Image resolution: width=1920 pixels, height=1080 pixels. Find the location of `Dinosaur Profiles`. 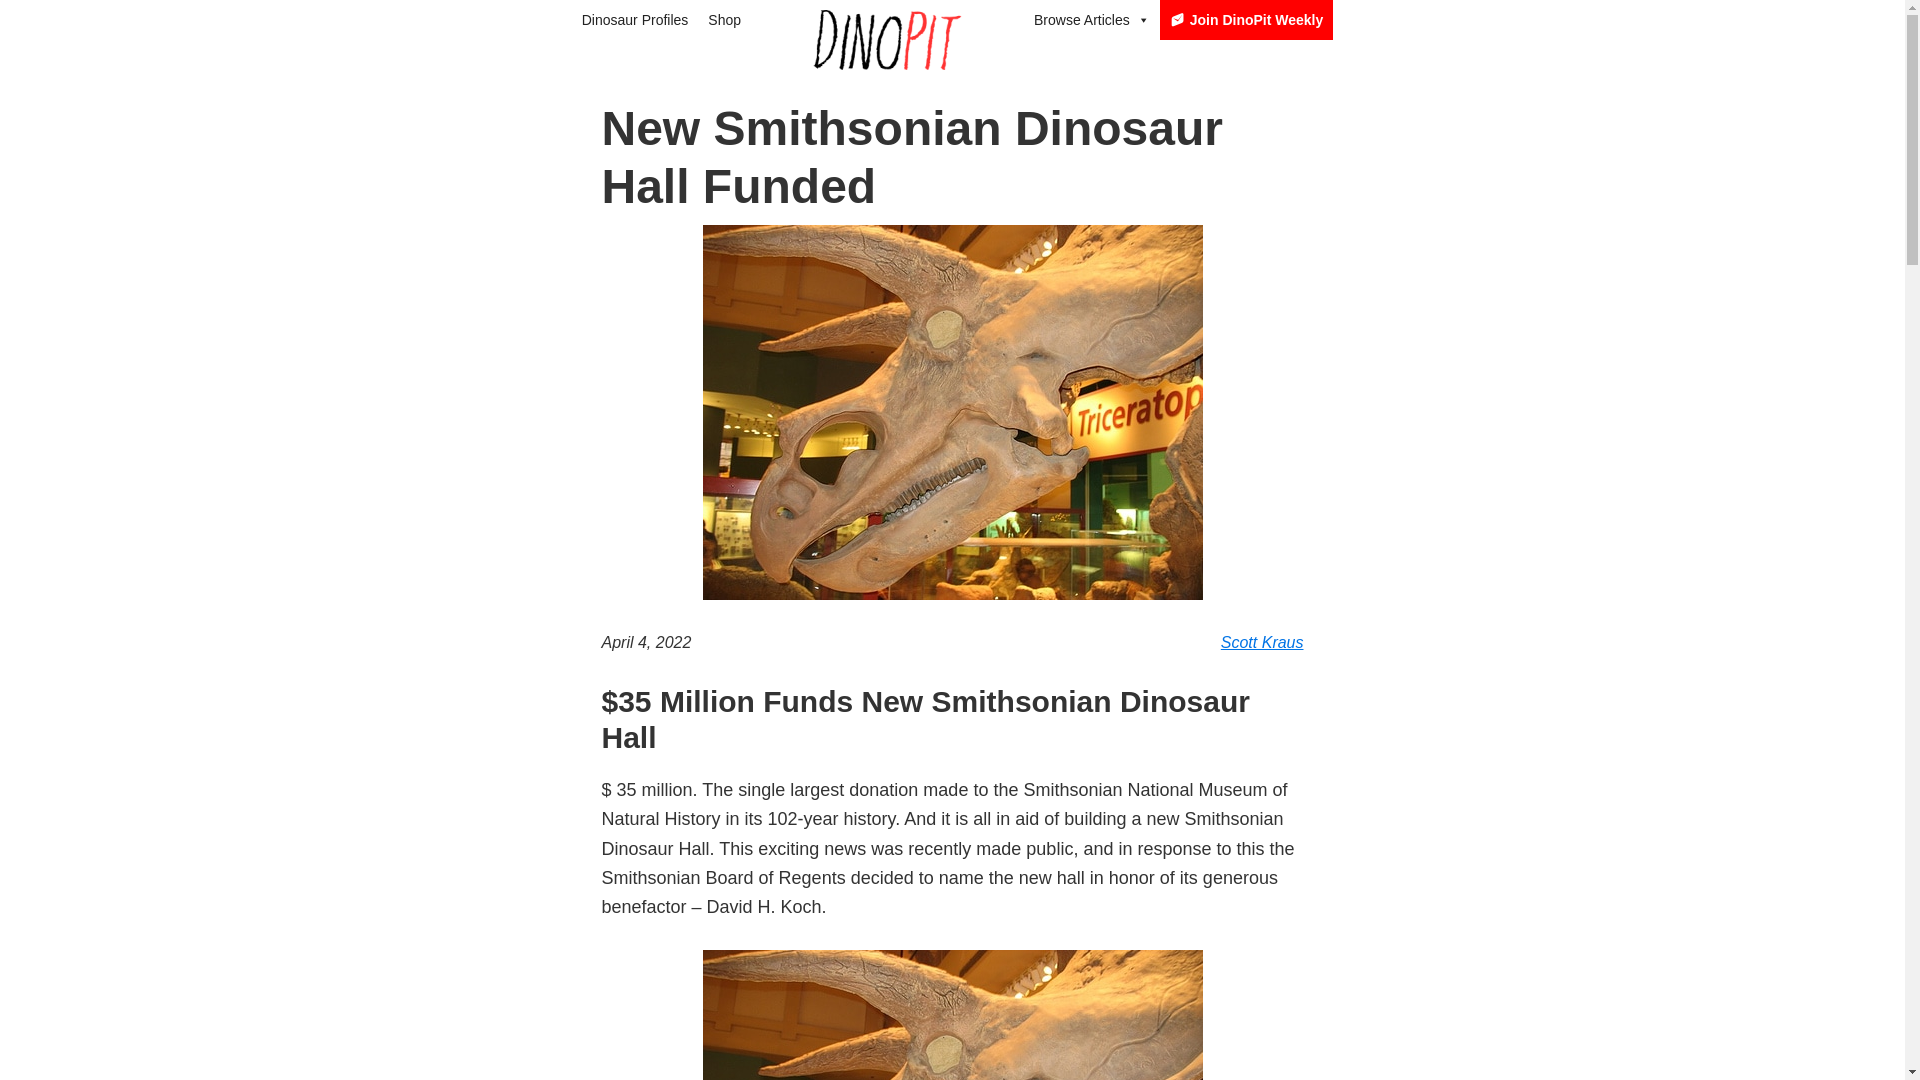

Dinosaur Profiles is located at coordinates (635, 20).